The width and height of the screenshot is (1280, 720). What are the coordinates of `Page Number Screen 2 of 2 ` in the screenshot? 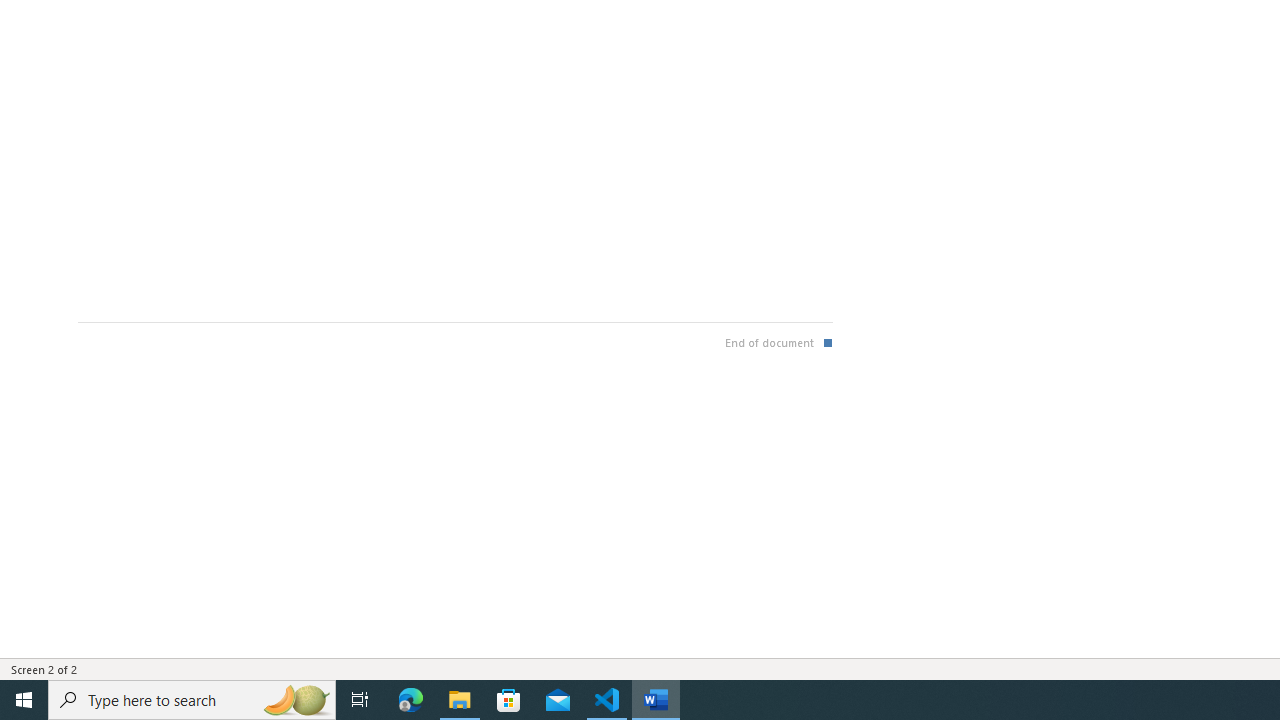 It's located at (44, 668).